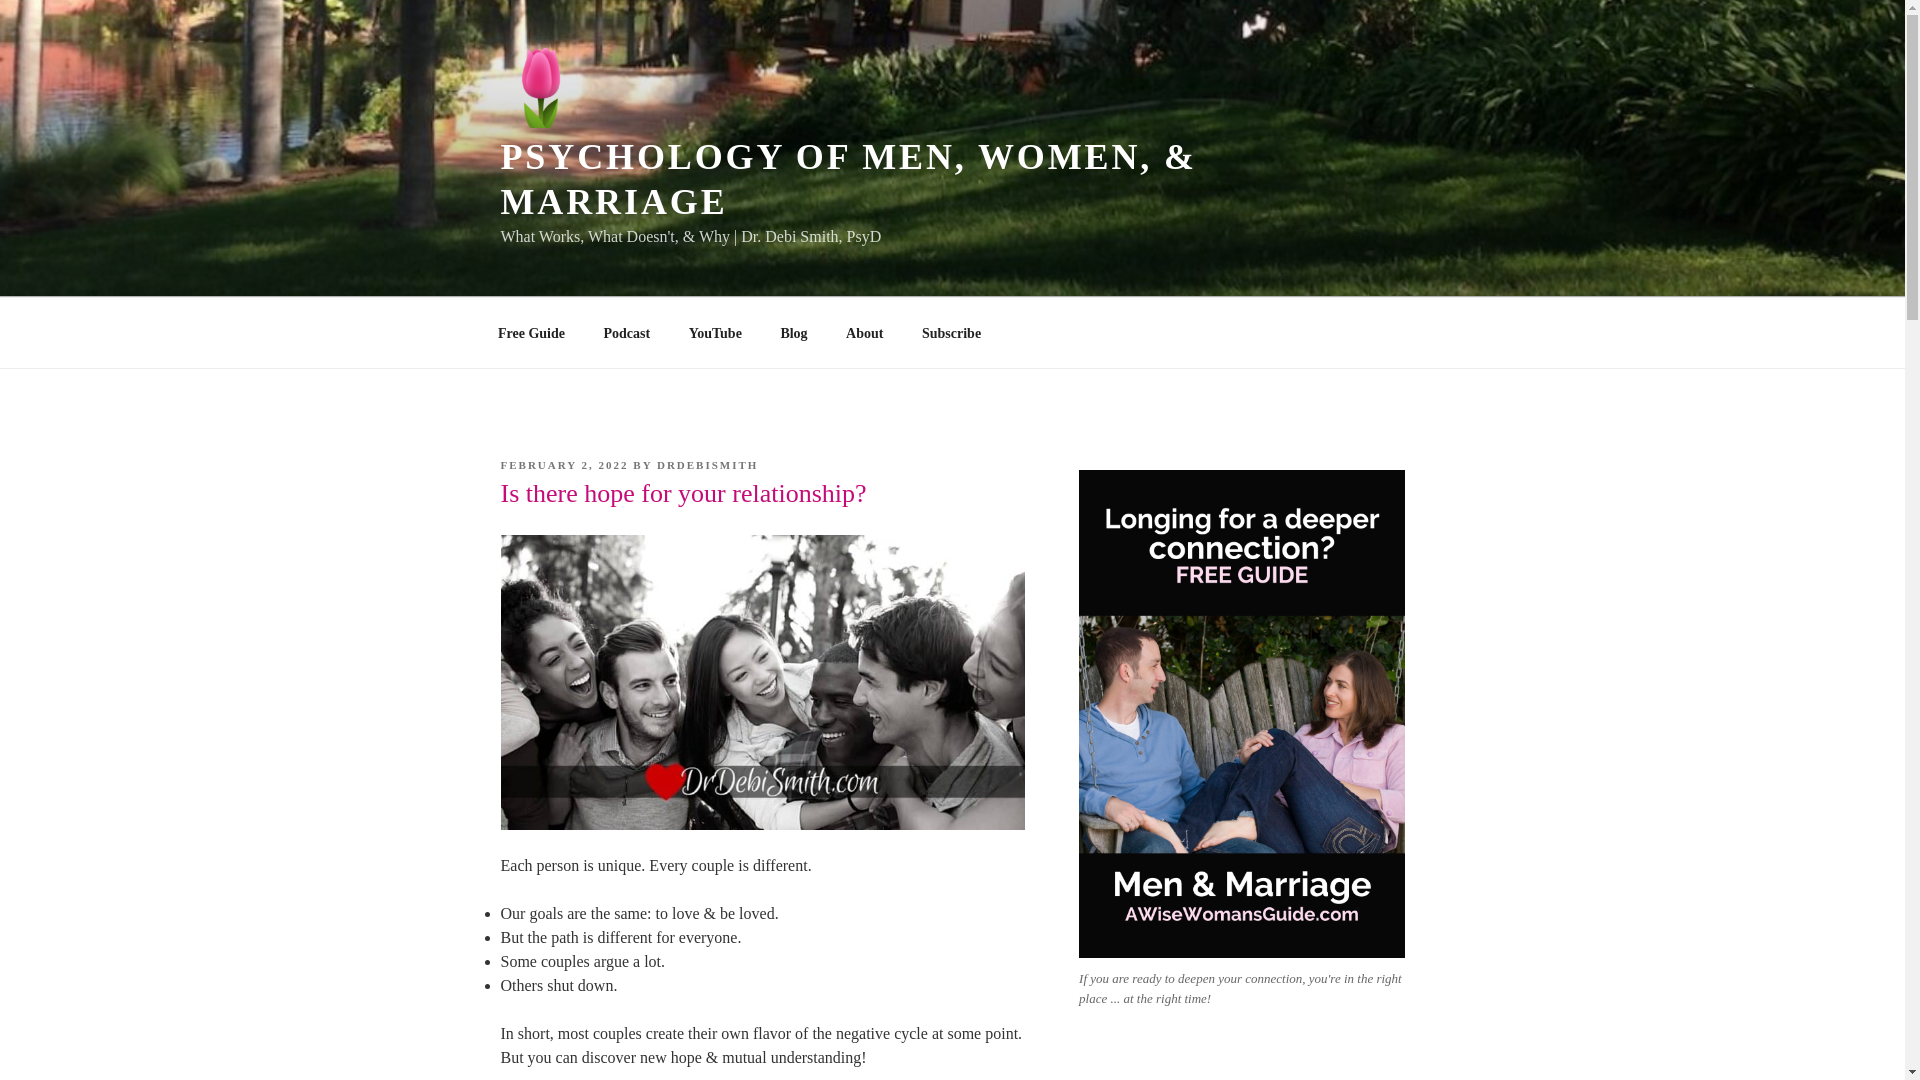 The width and height of the screenshot is (1920, 1080). What do you see at coordinates (794, 332) in the screenshot?
I see `Blog` at bounding box center [794, 332].